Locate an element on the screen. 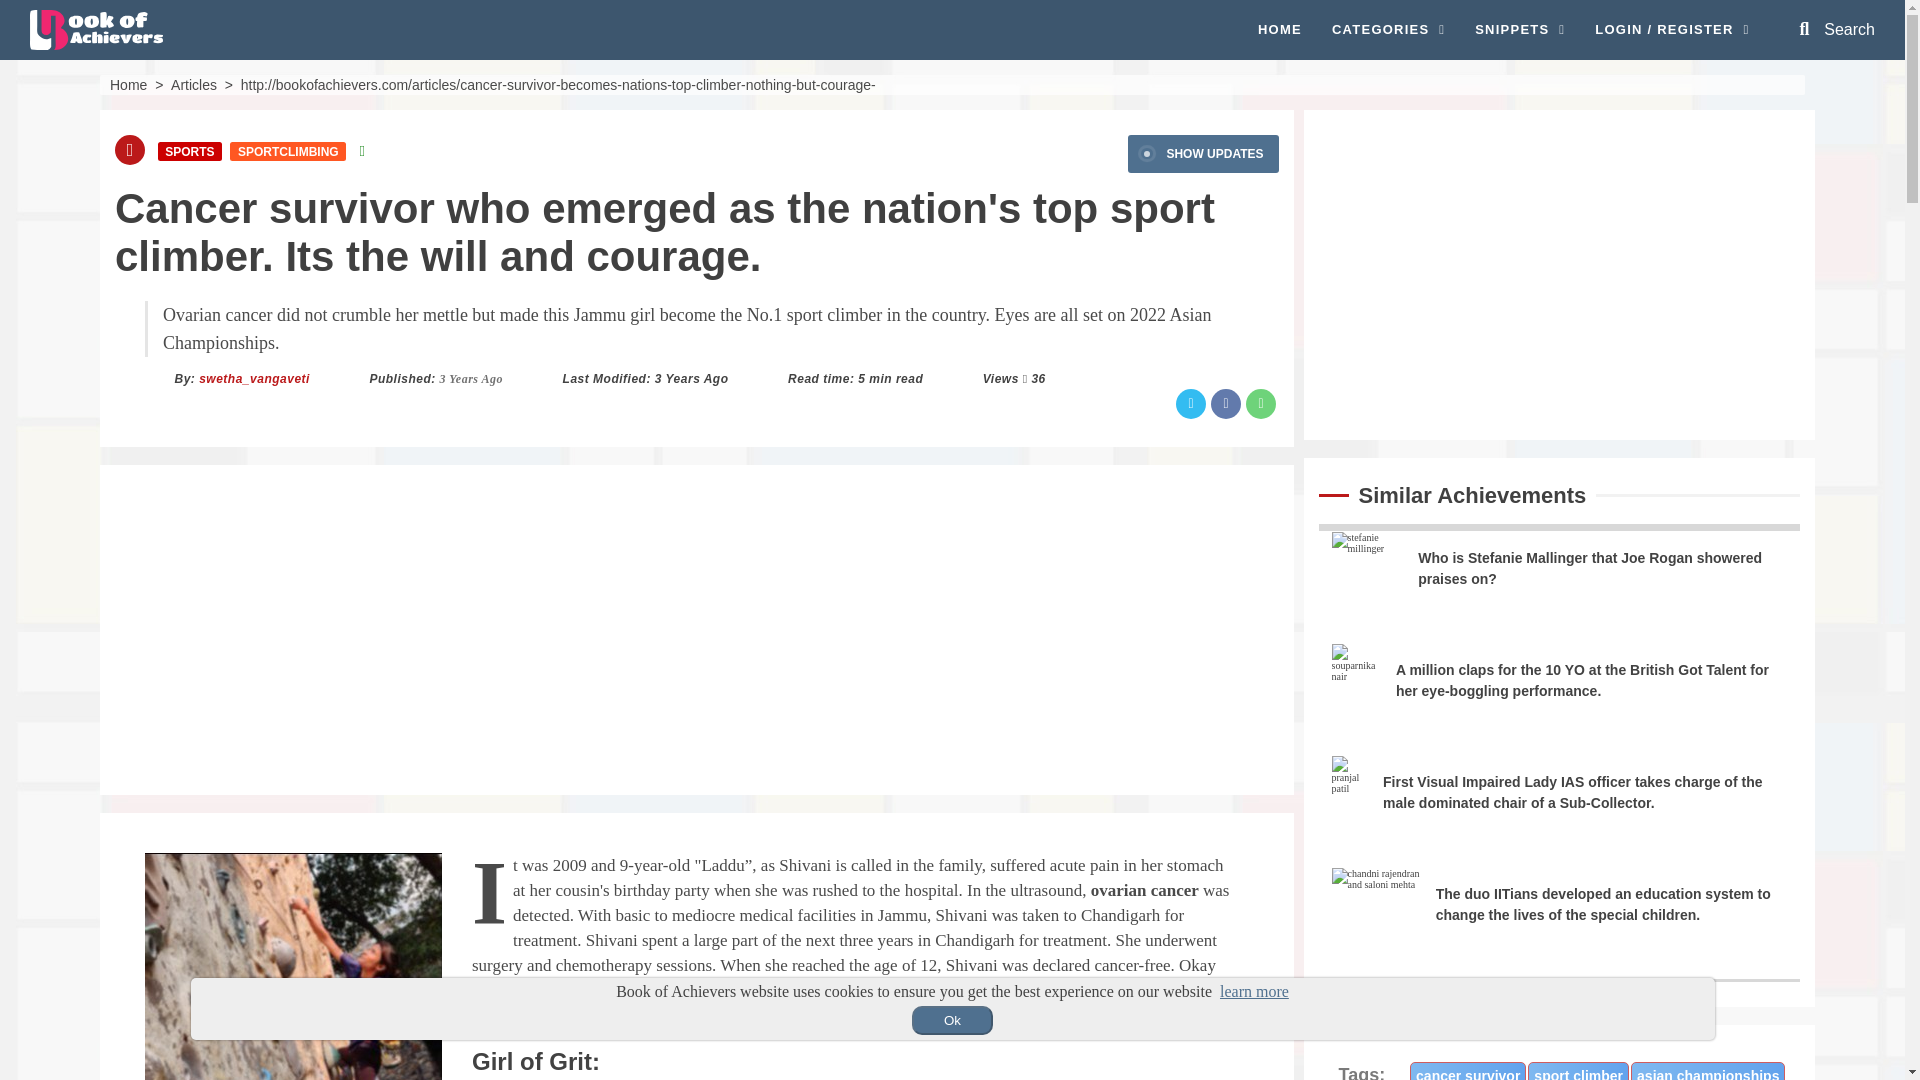 The width and height of the screenshot is (1920, 1080). Share on Whatsapp is located at coordinates (1261, 404).